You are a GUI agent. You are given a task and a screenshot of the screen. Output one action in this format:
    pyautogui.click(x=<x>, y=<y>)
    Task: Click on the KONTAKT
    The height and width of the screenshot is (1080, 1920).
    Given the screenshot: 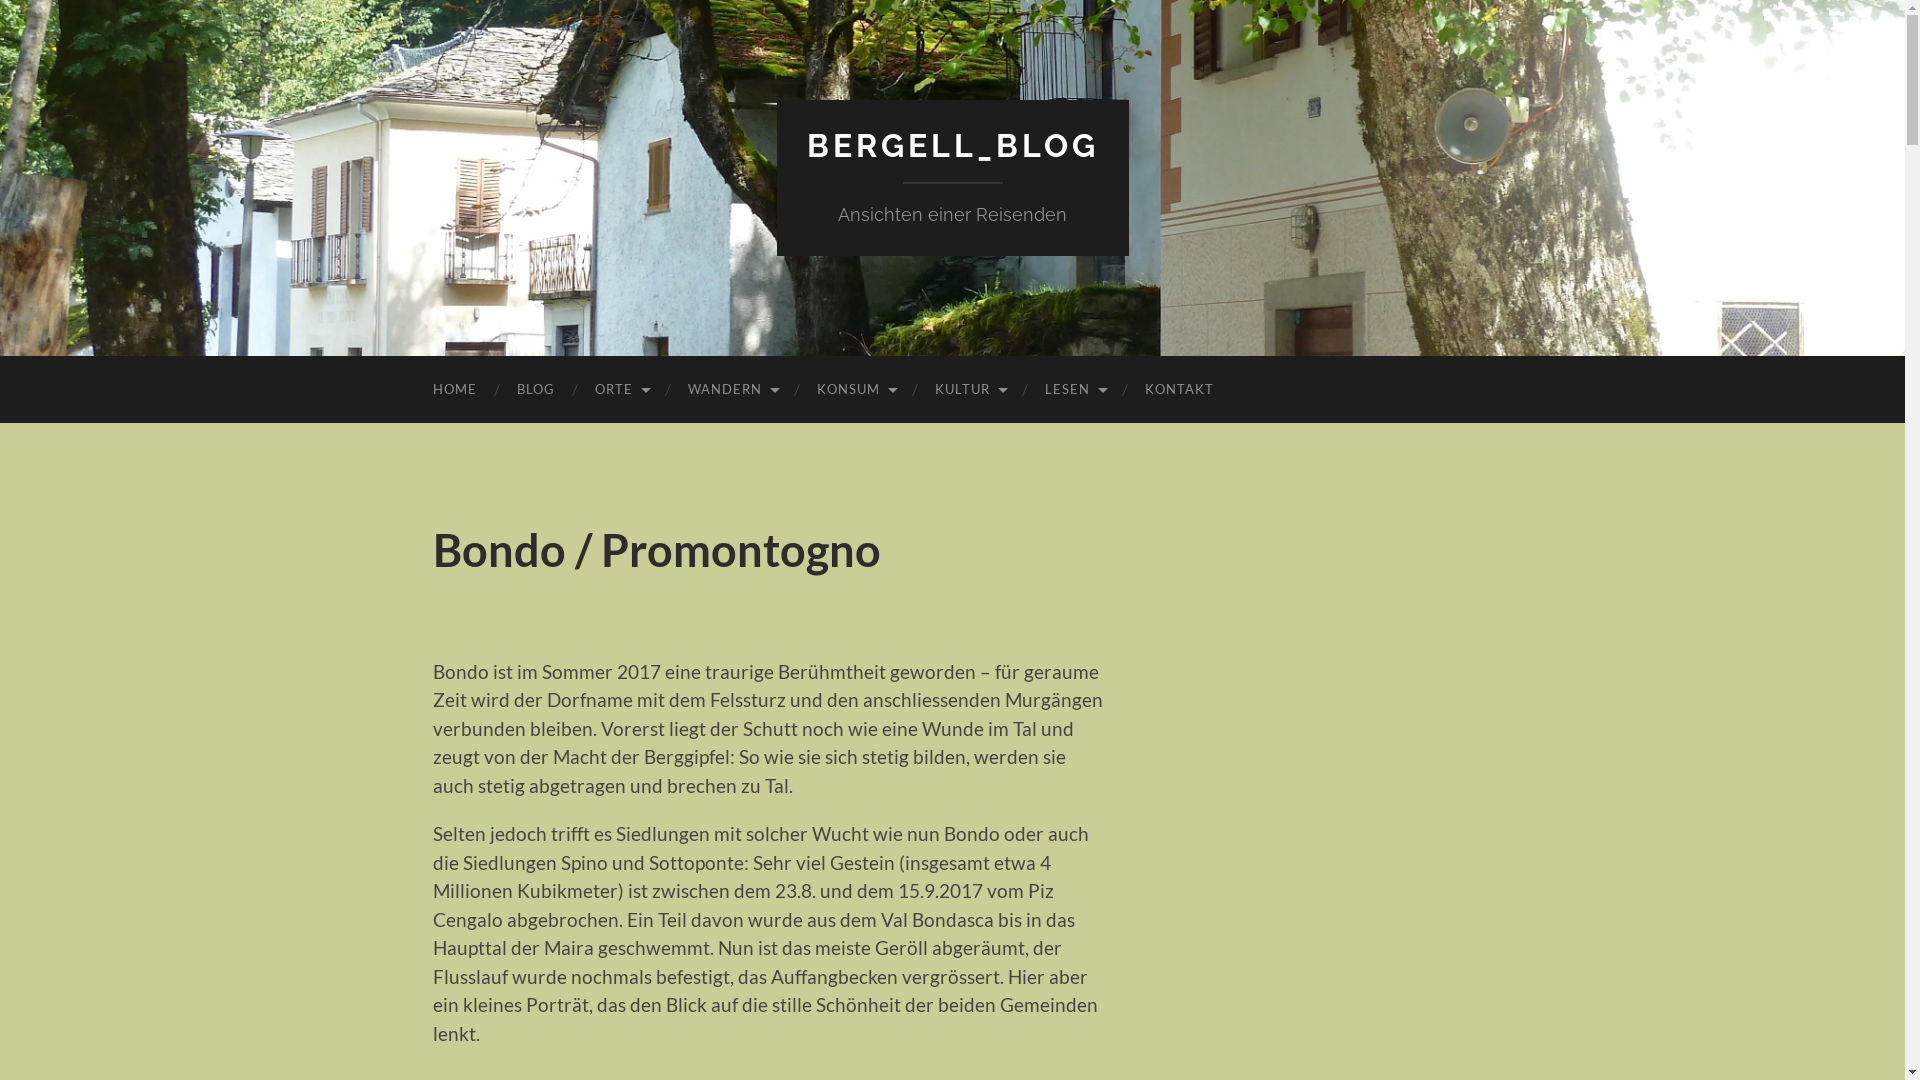 What is the action you would take?
    pyautogui.click(x=1178, y=390)
    